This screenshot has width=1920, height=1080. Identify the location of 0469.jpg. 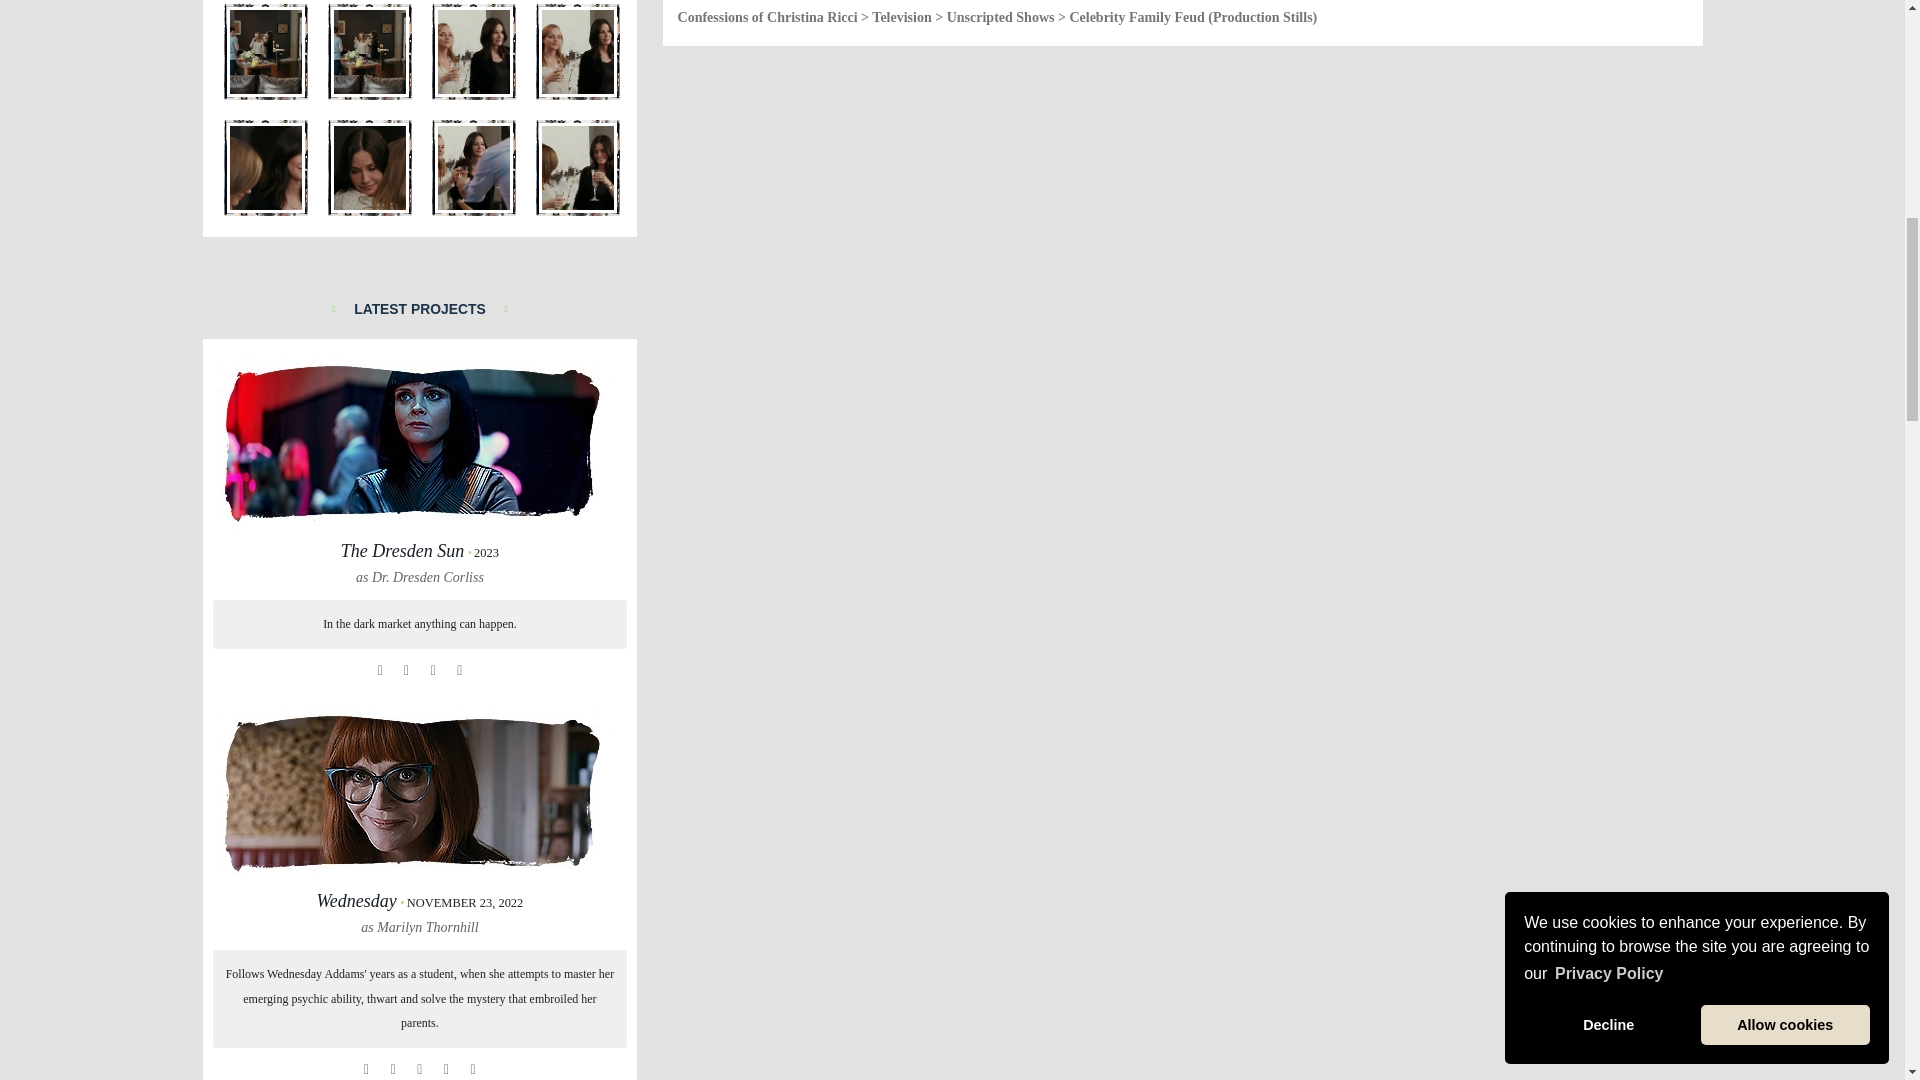
(578, 52).